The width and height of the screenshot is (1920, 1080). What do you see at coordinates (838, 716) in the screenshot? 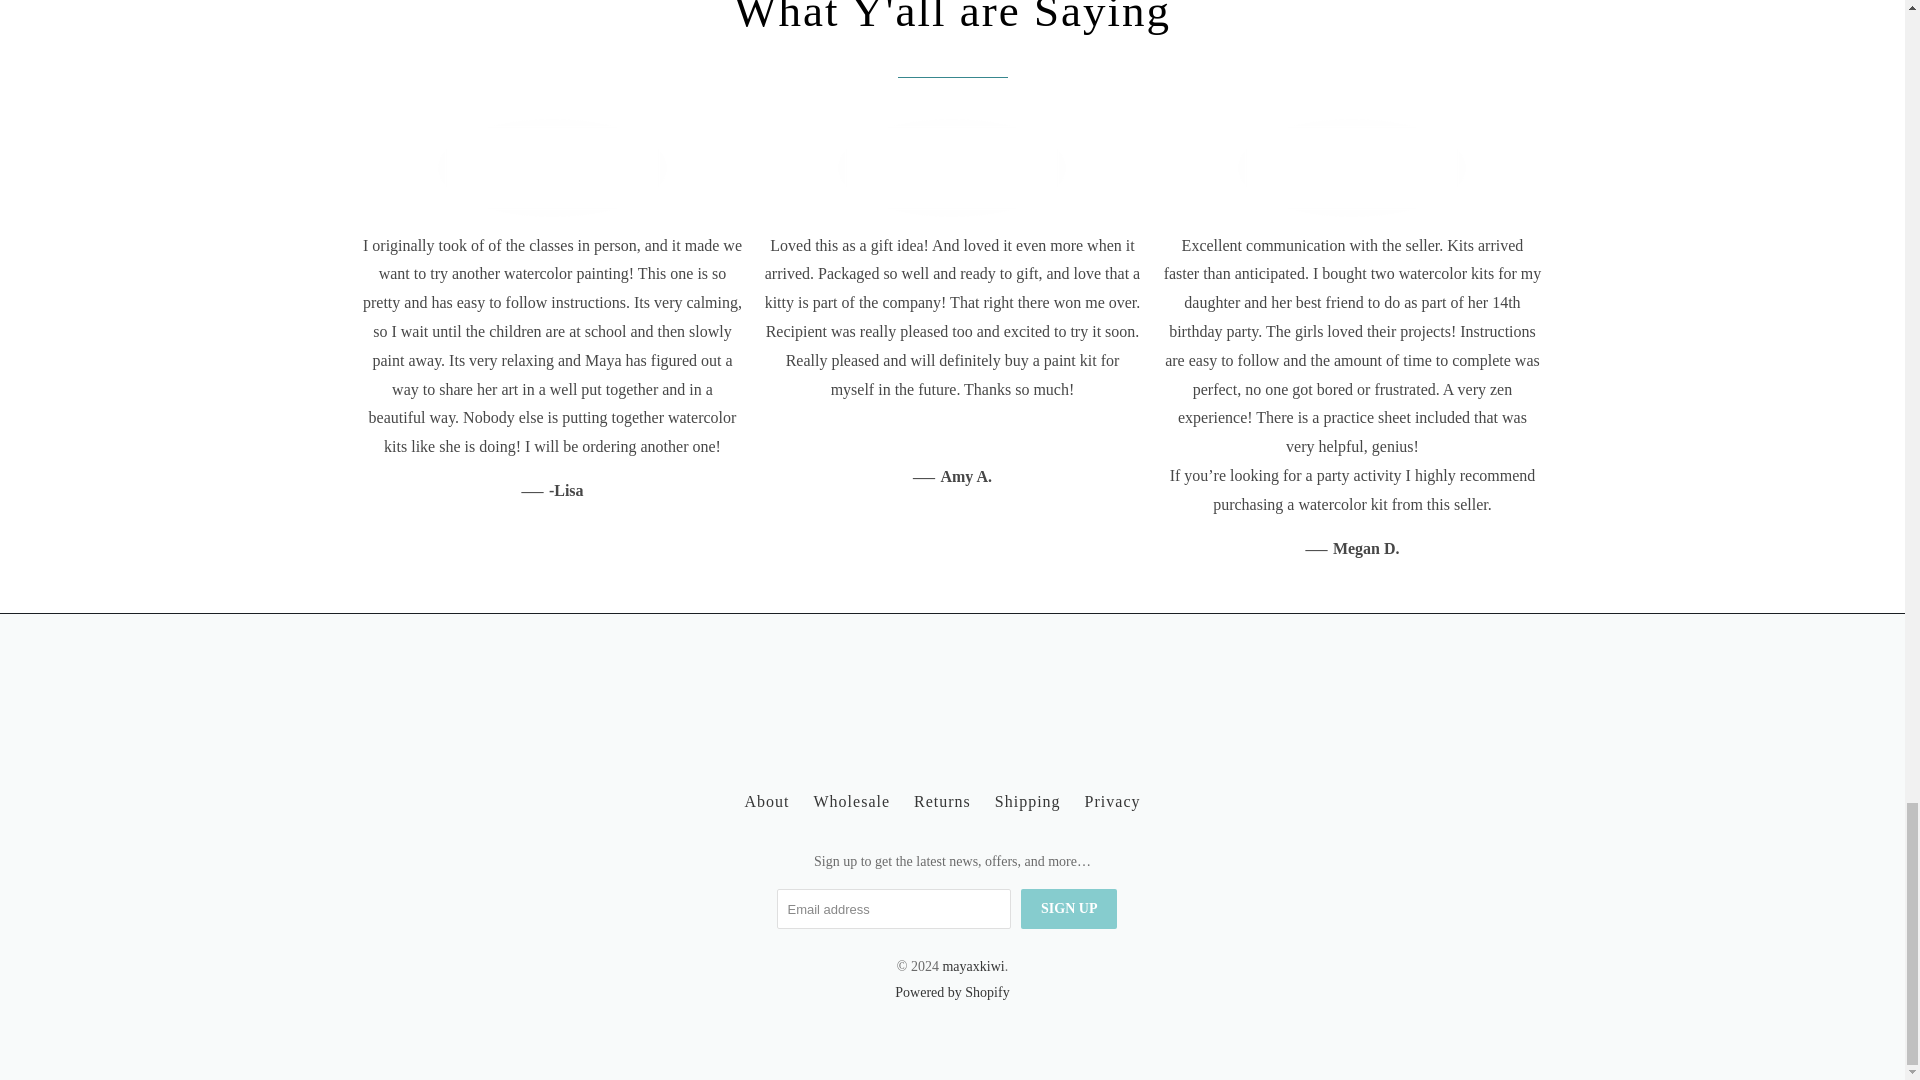
I see `mayaxkiwi on Facebook` at bounding box center [838, 716].